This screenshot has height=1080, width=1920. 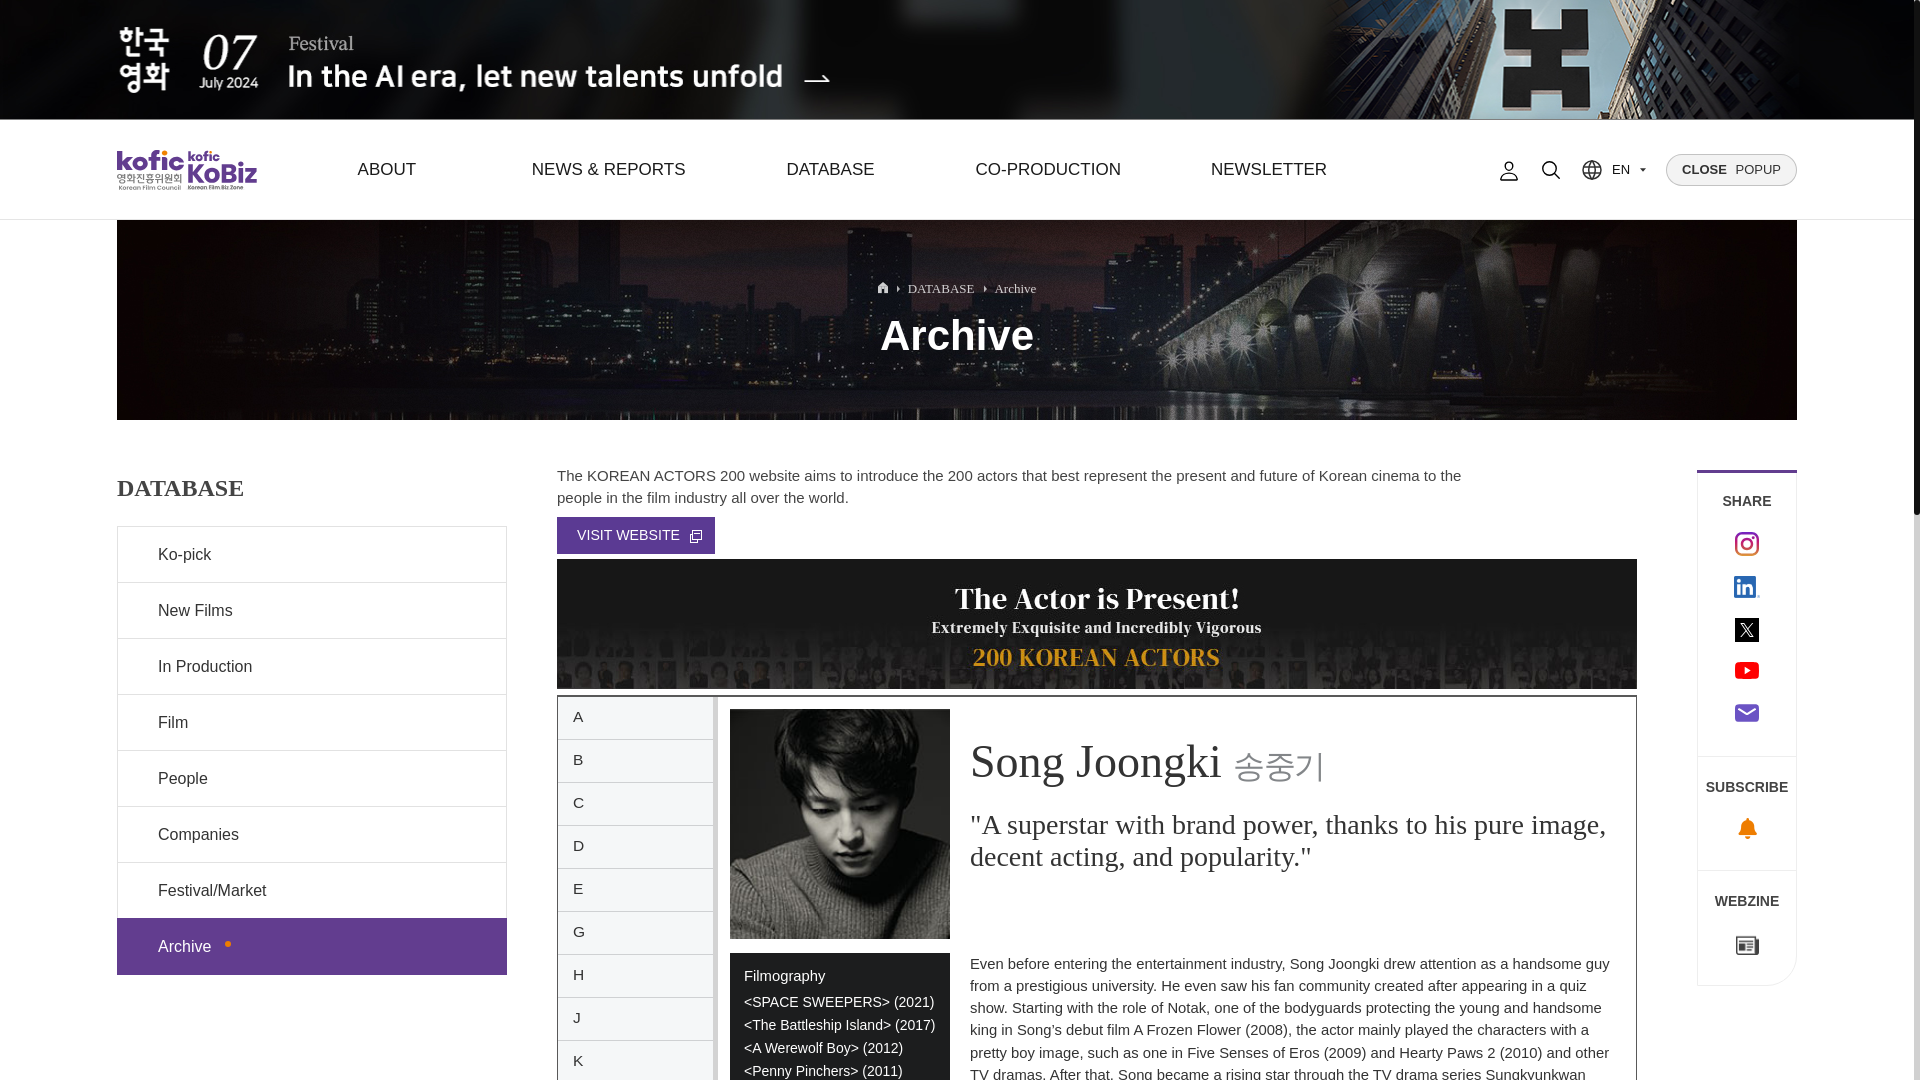 I want to click on Login, so click(x=1509, y=170).